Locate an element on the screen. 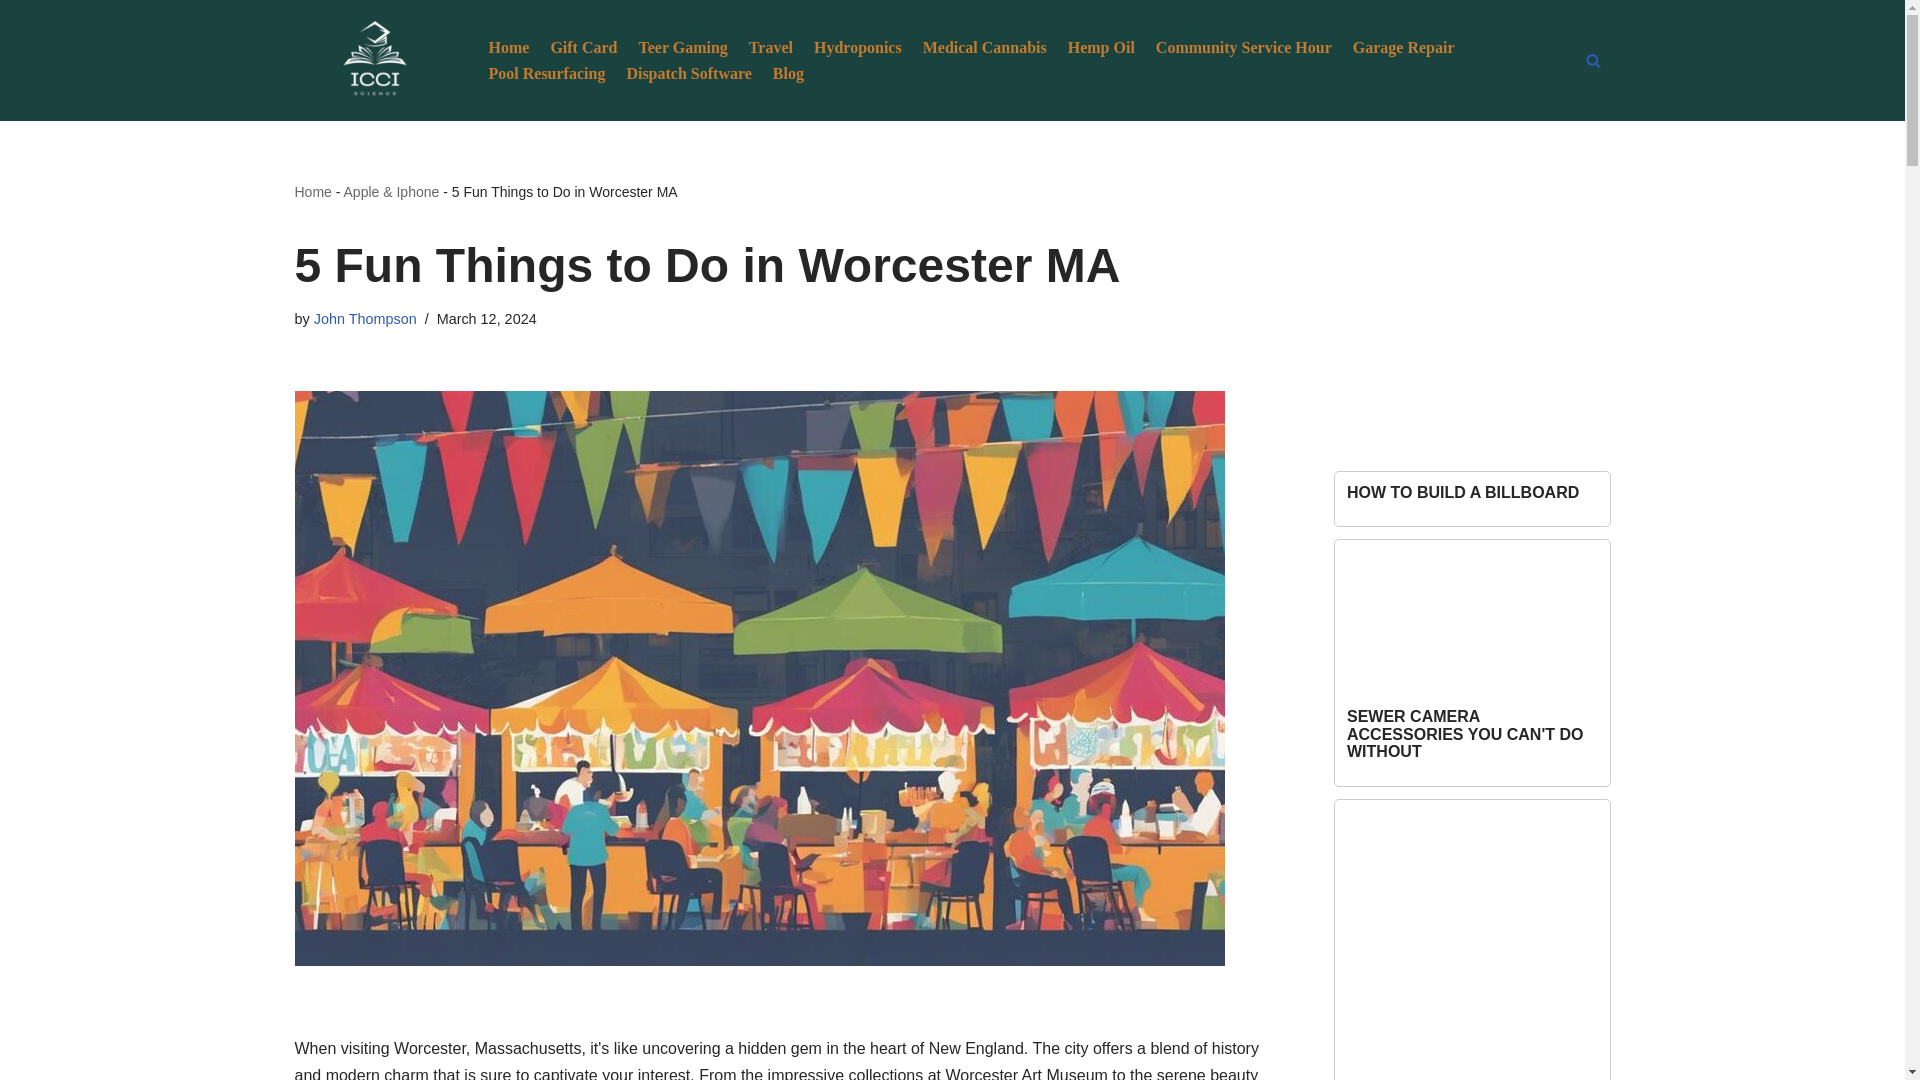 The width and height of the screenshot is (1920, 1080). Posts by John Thompson is located at coordinates (365, 319).